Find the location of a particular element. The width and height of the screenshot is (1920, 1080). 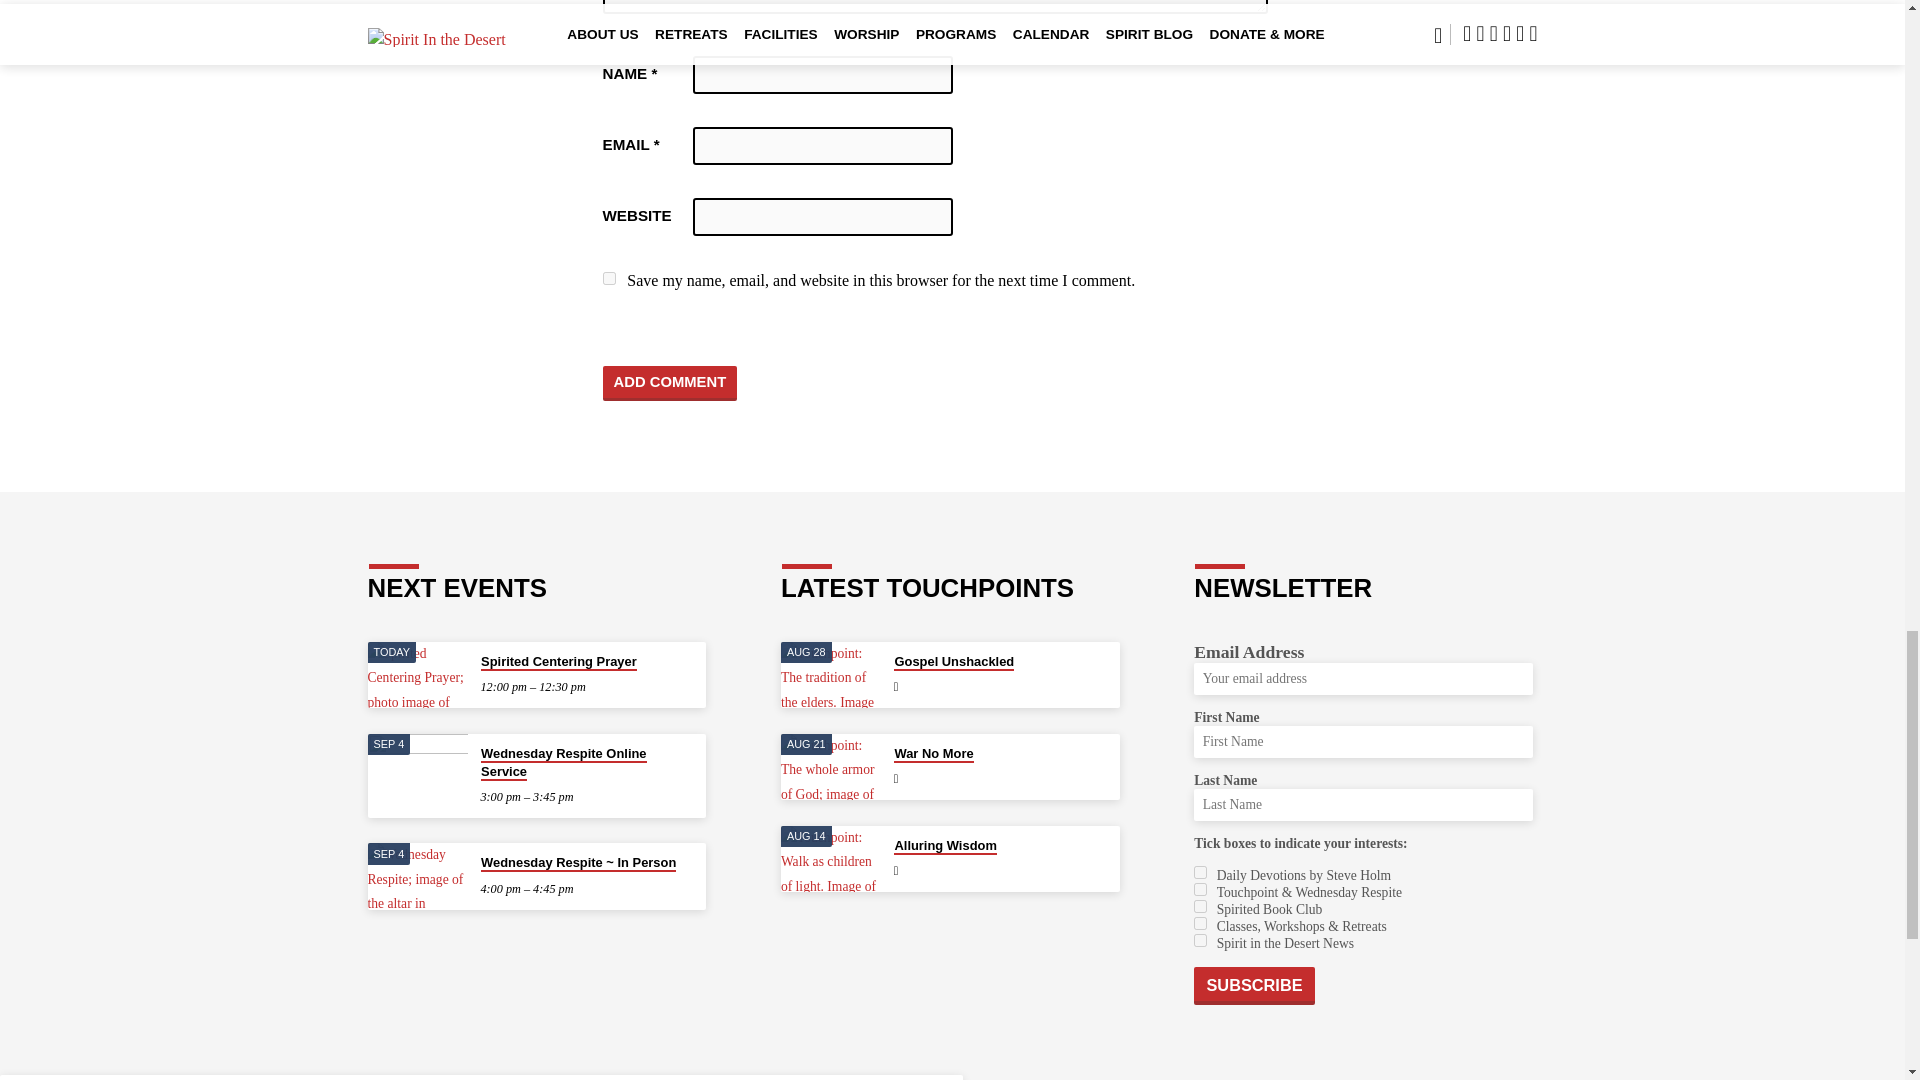

451e56ae58 is located at coordinates (1200, 906).